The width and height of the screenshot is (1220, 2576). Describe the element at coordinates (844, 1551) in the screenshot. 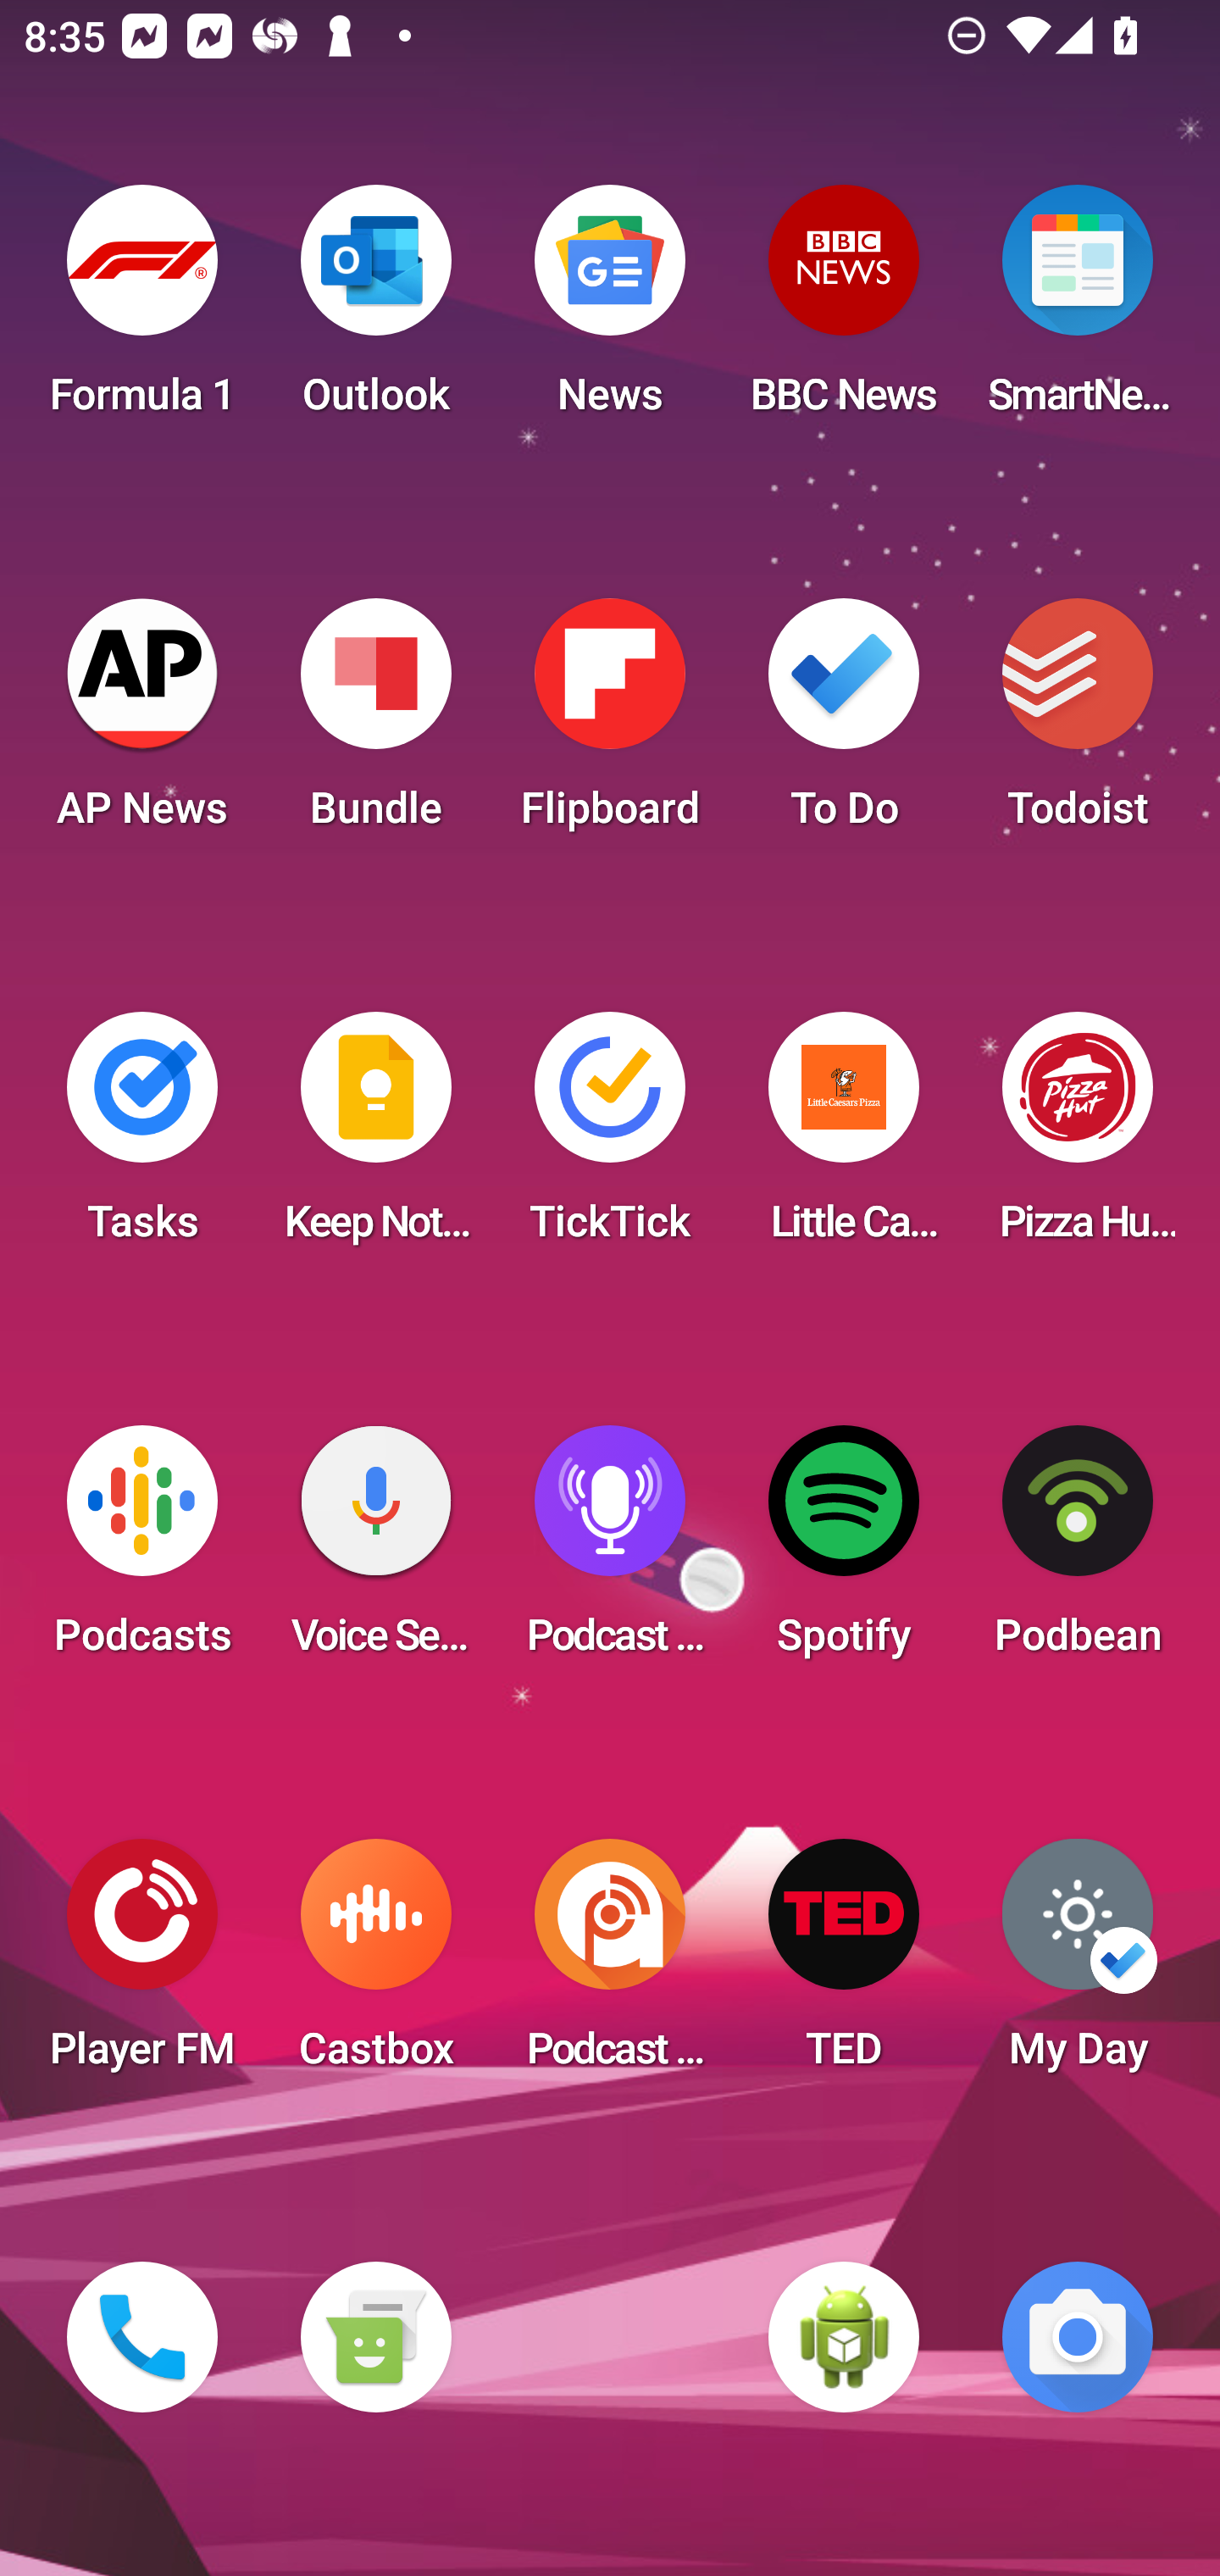

I see `Spotify` at that location.